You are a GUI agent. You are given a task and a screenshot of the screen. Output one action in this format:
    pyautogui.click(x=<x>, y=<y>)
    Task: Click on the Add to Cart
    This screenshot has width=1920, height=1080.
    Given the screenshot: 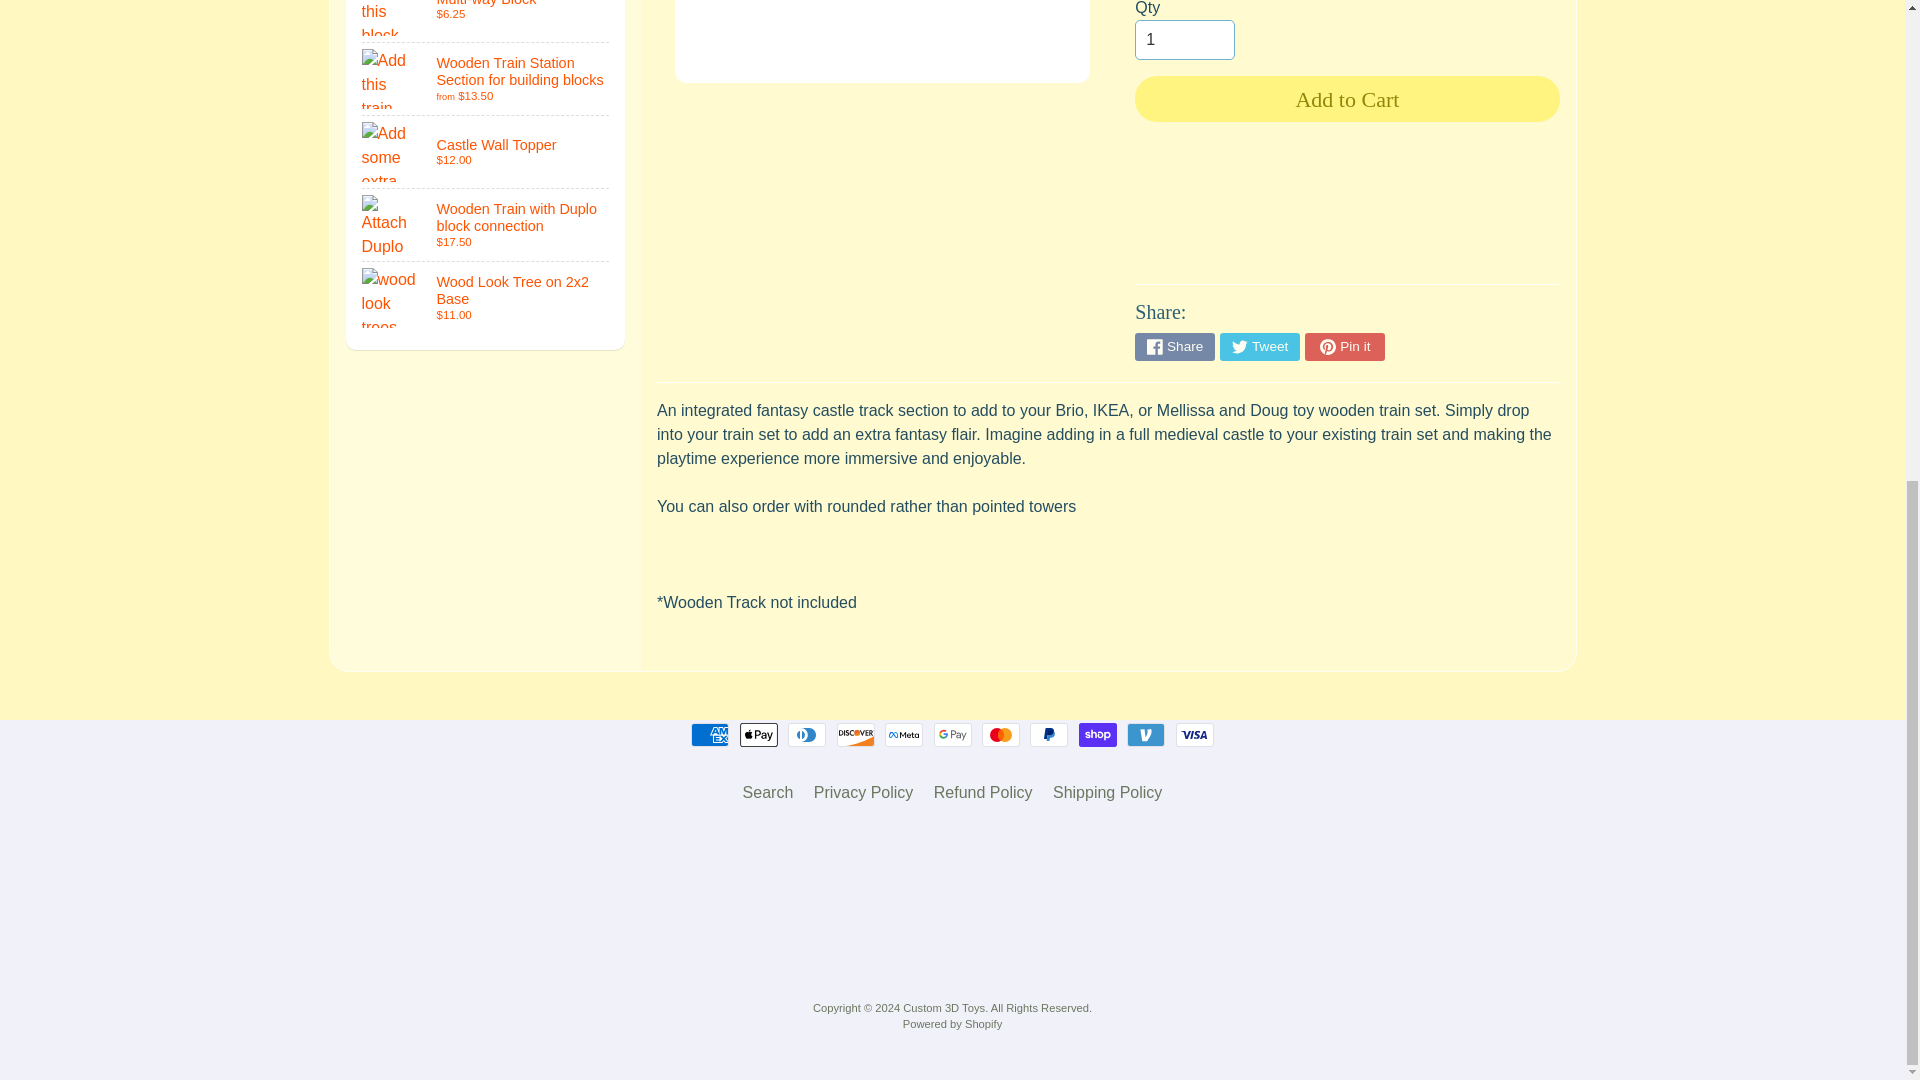 What is the action you would take?
    pyautogui.click(x=1346, y=98)
    